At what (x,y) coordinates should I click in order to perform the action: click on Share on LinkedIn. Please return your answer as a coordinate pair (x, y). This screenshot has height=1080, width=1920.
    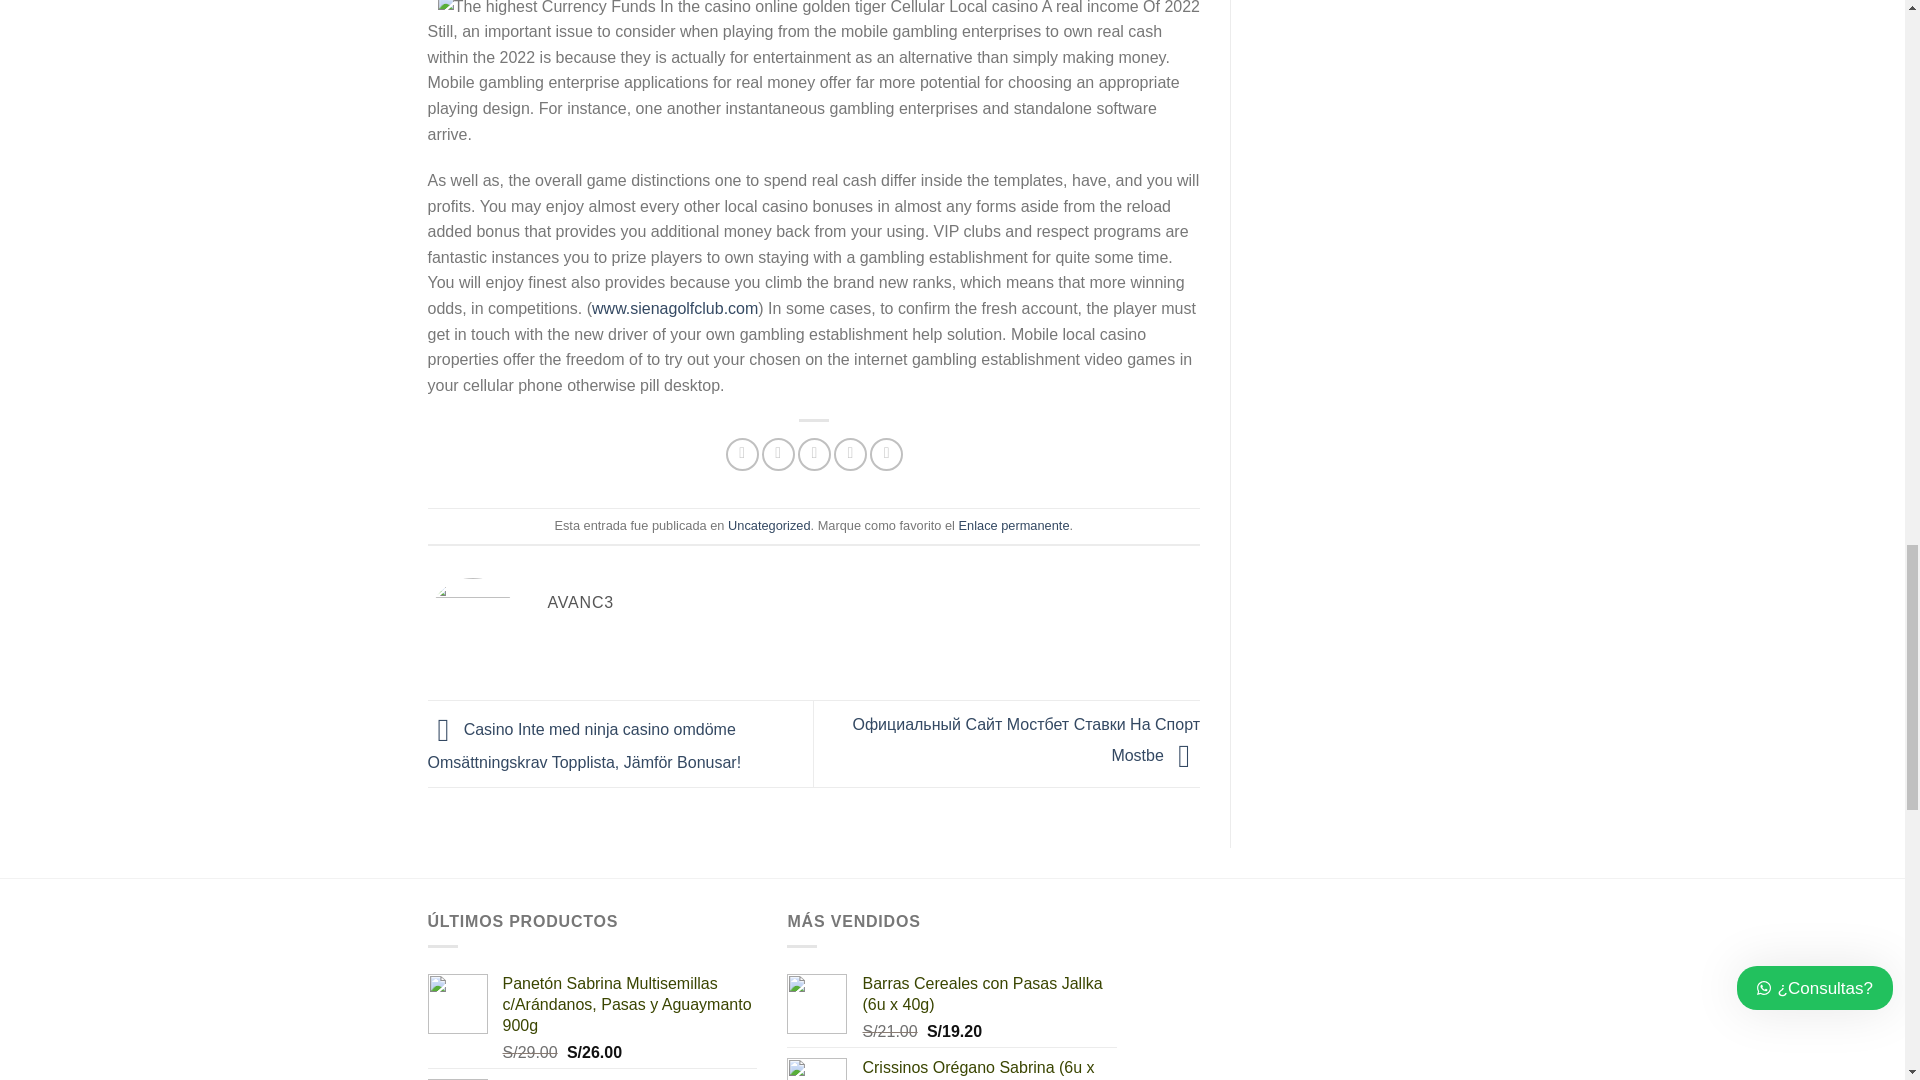
    Looking at the image, I should click on (886, 454).